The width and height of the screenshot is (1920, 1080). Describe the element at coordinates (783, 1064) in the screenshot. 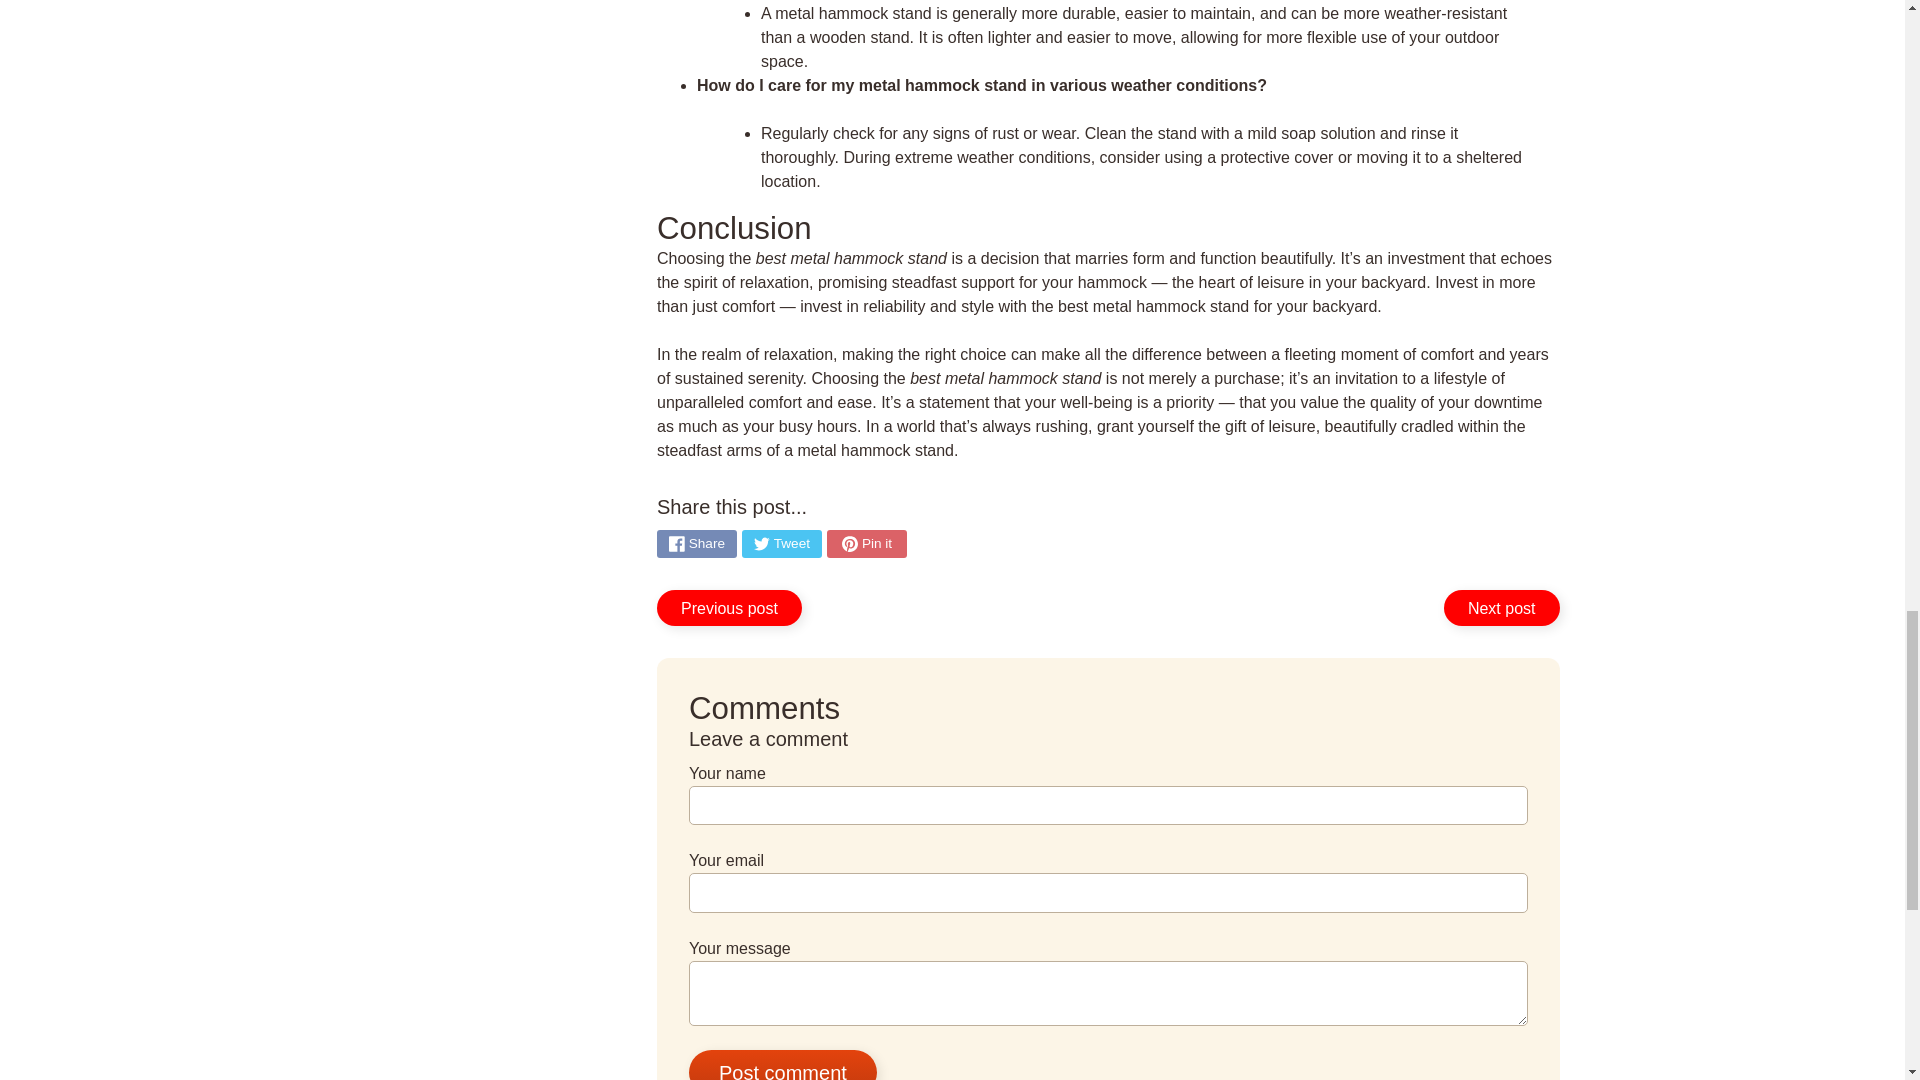

I see `Post comment` at that location.